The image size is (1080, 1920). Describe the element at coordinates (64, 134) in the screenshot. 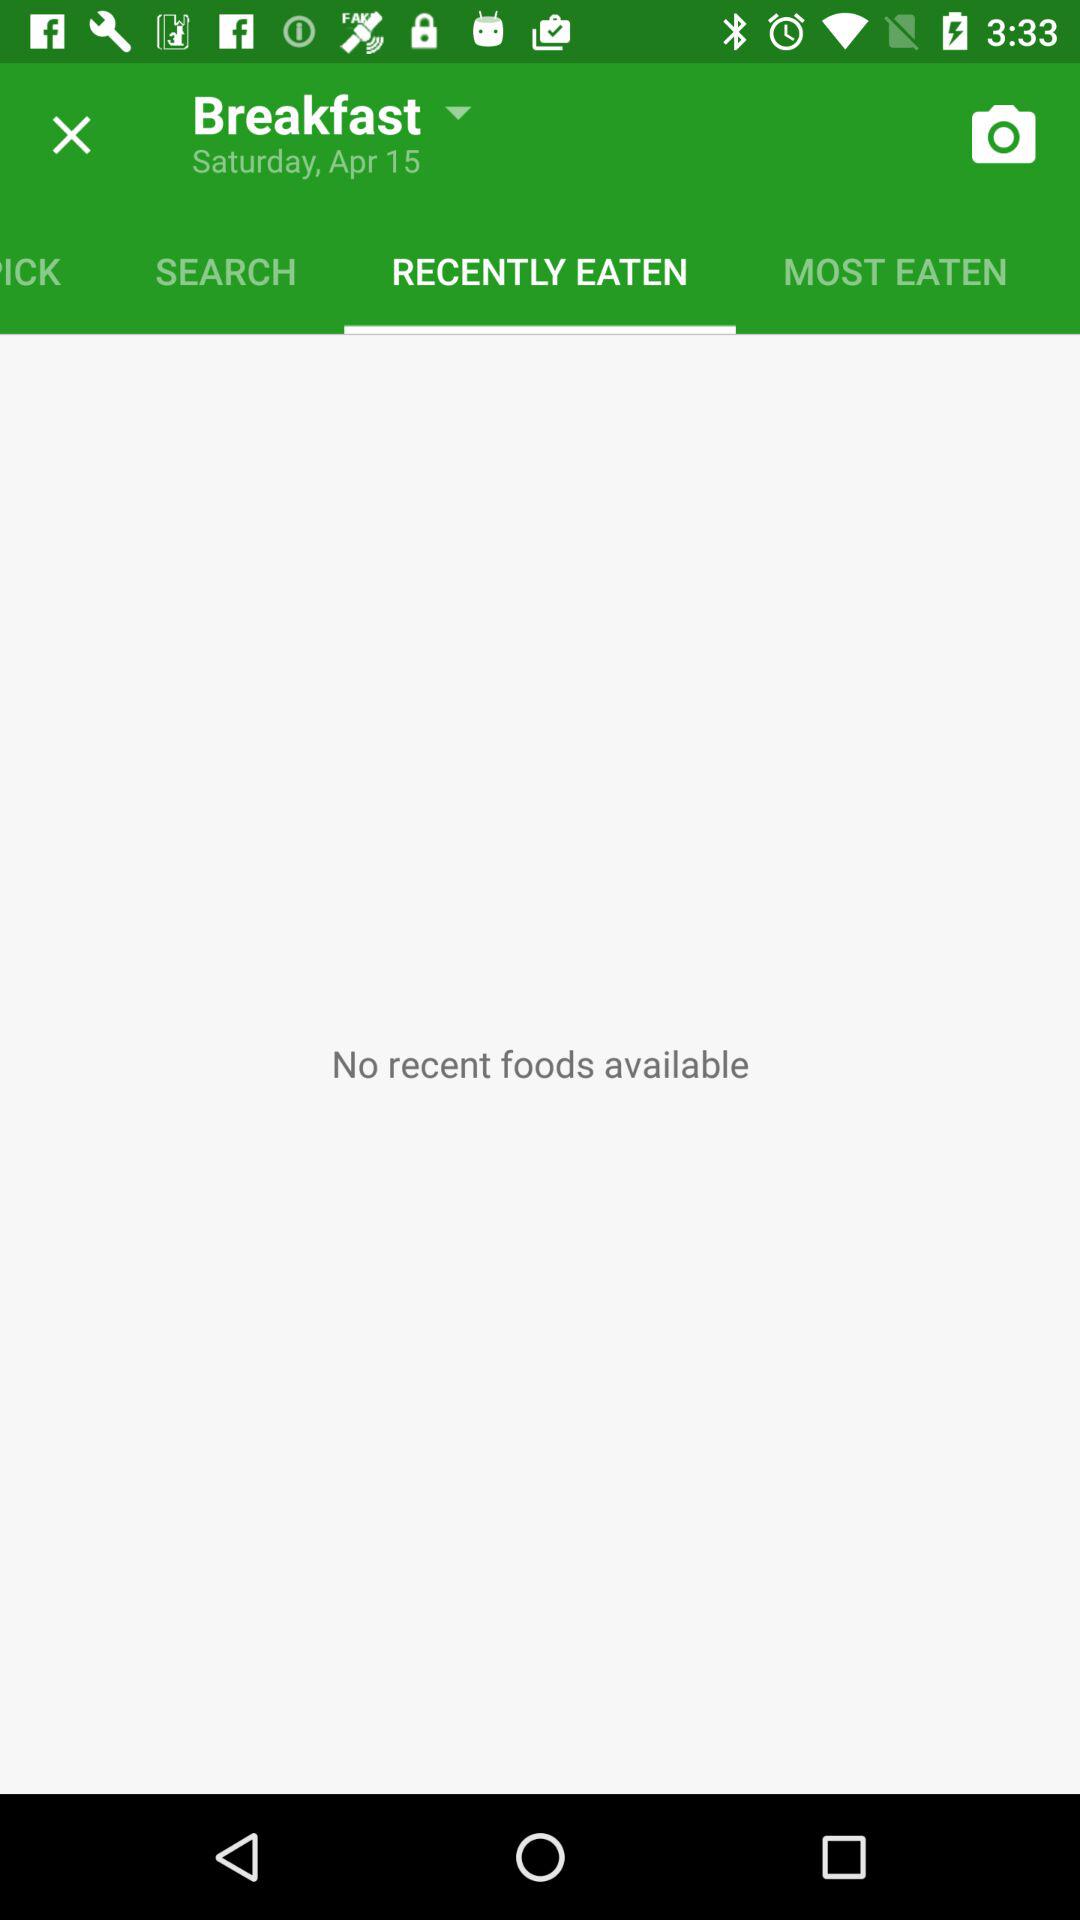

I see `select icon next to the breakfast` at that location.